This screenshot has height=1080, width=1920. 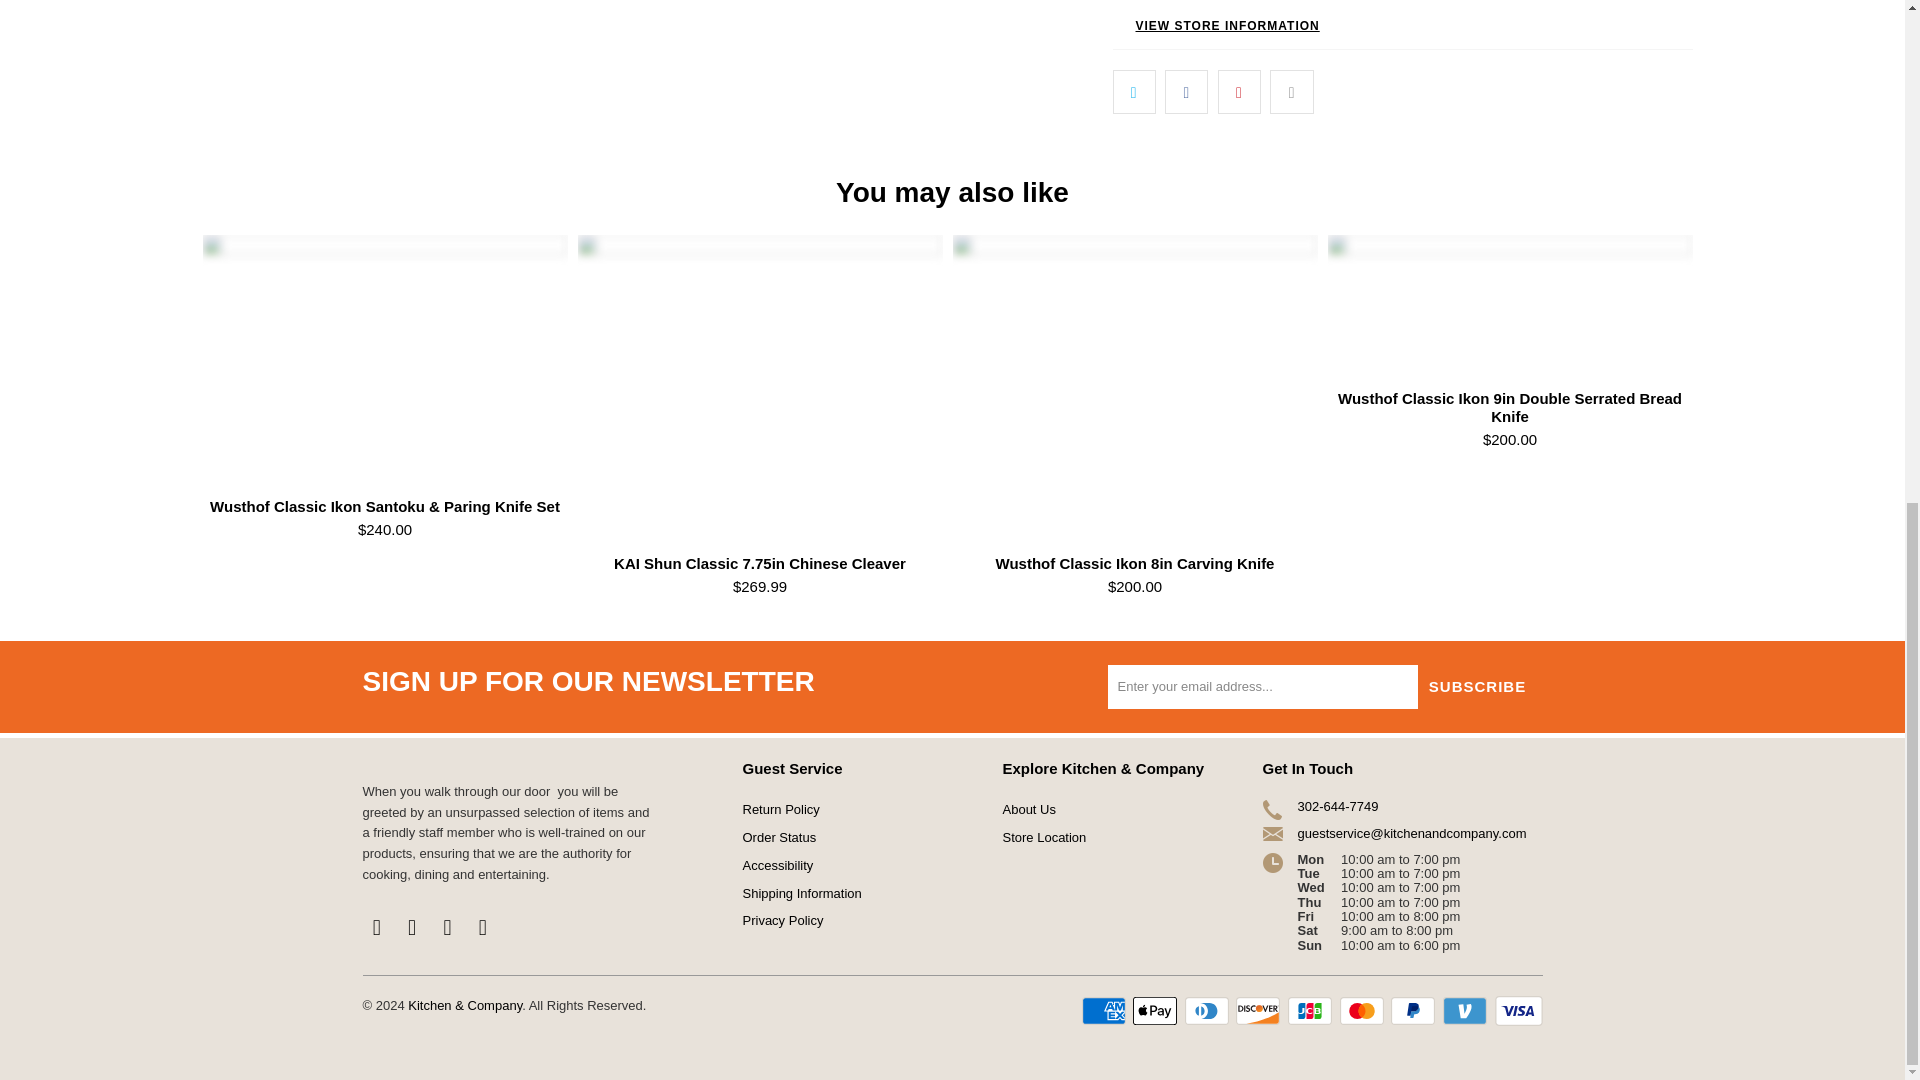 I want to click on Visa, so click(x=1517, y=1010).